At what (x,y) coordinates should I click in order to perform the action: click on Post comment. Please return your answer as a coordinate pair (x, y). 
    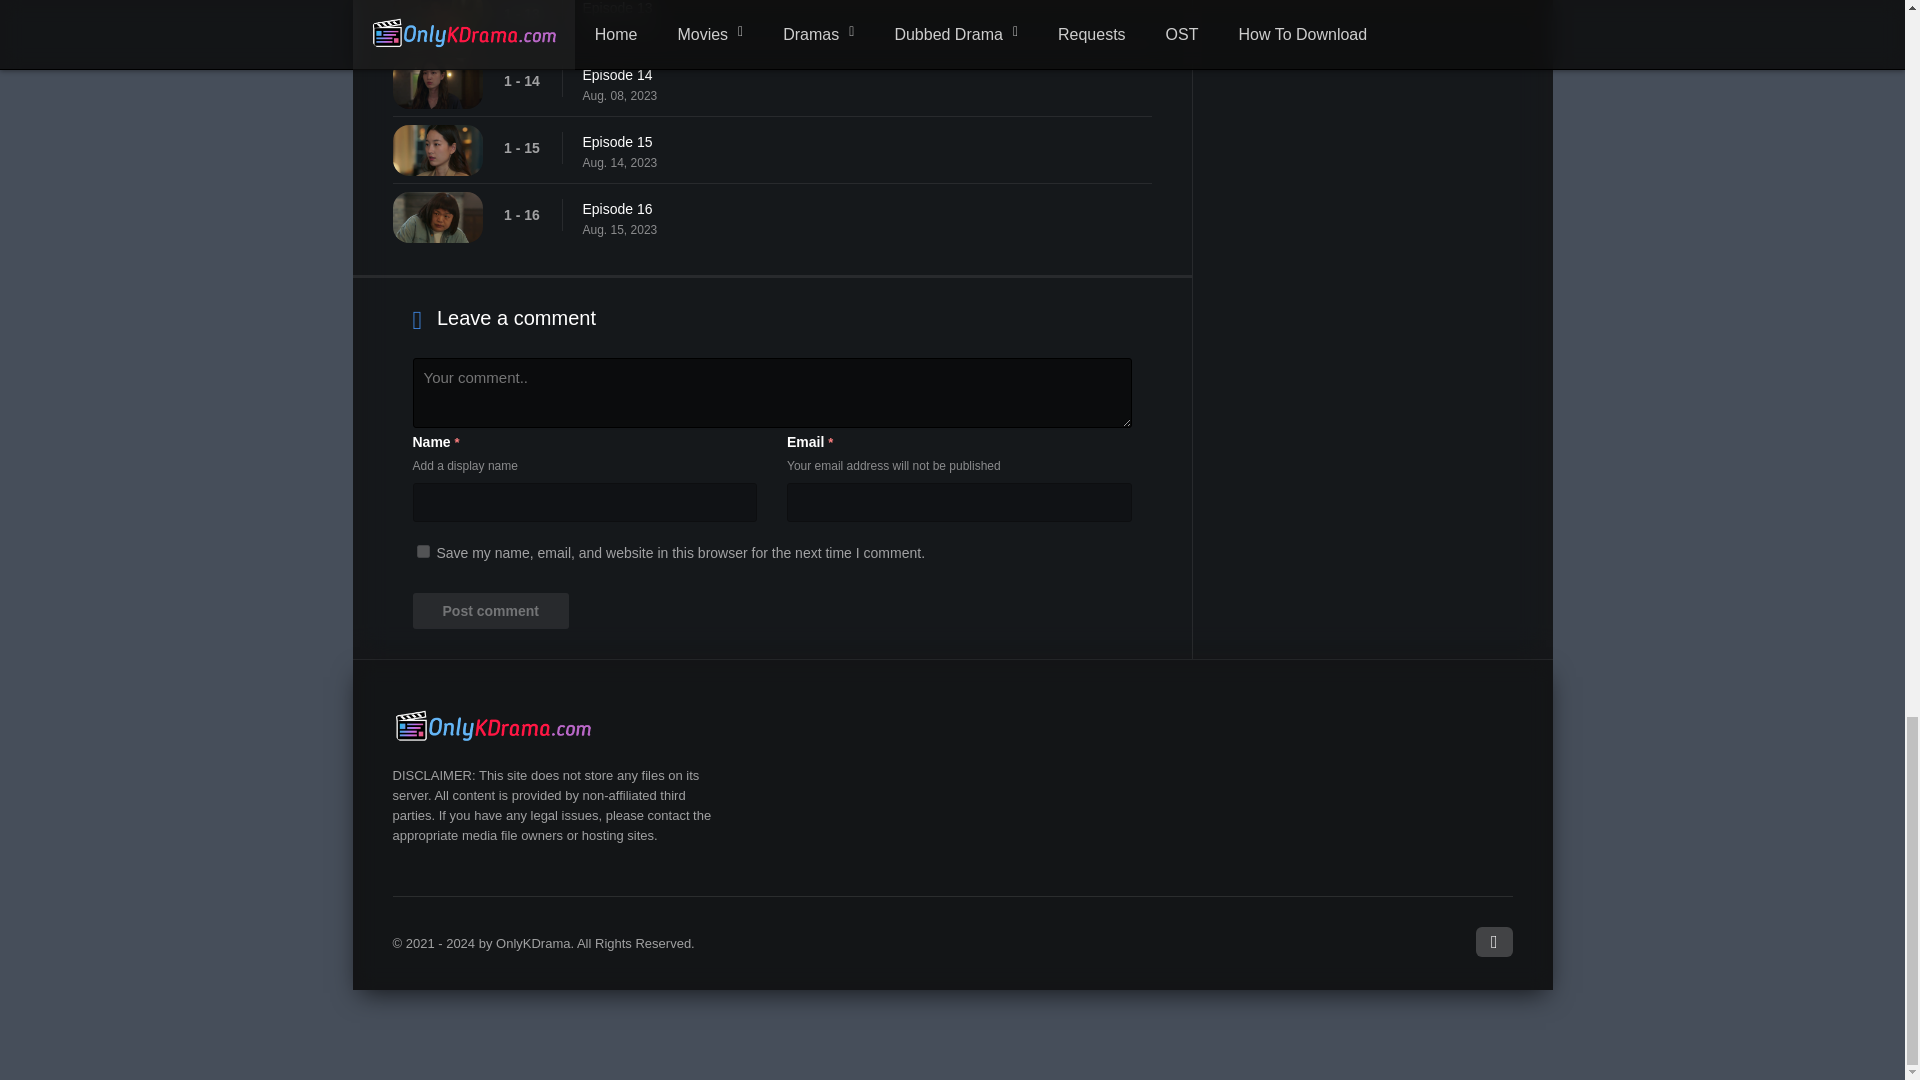
    Looking at the image, I should click on (490, 610).